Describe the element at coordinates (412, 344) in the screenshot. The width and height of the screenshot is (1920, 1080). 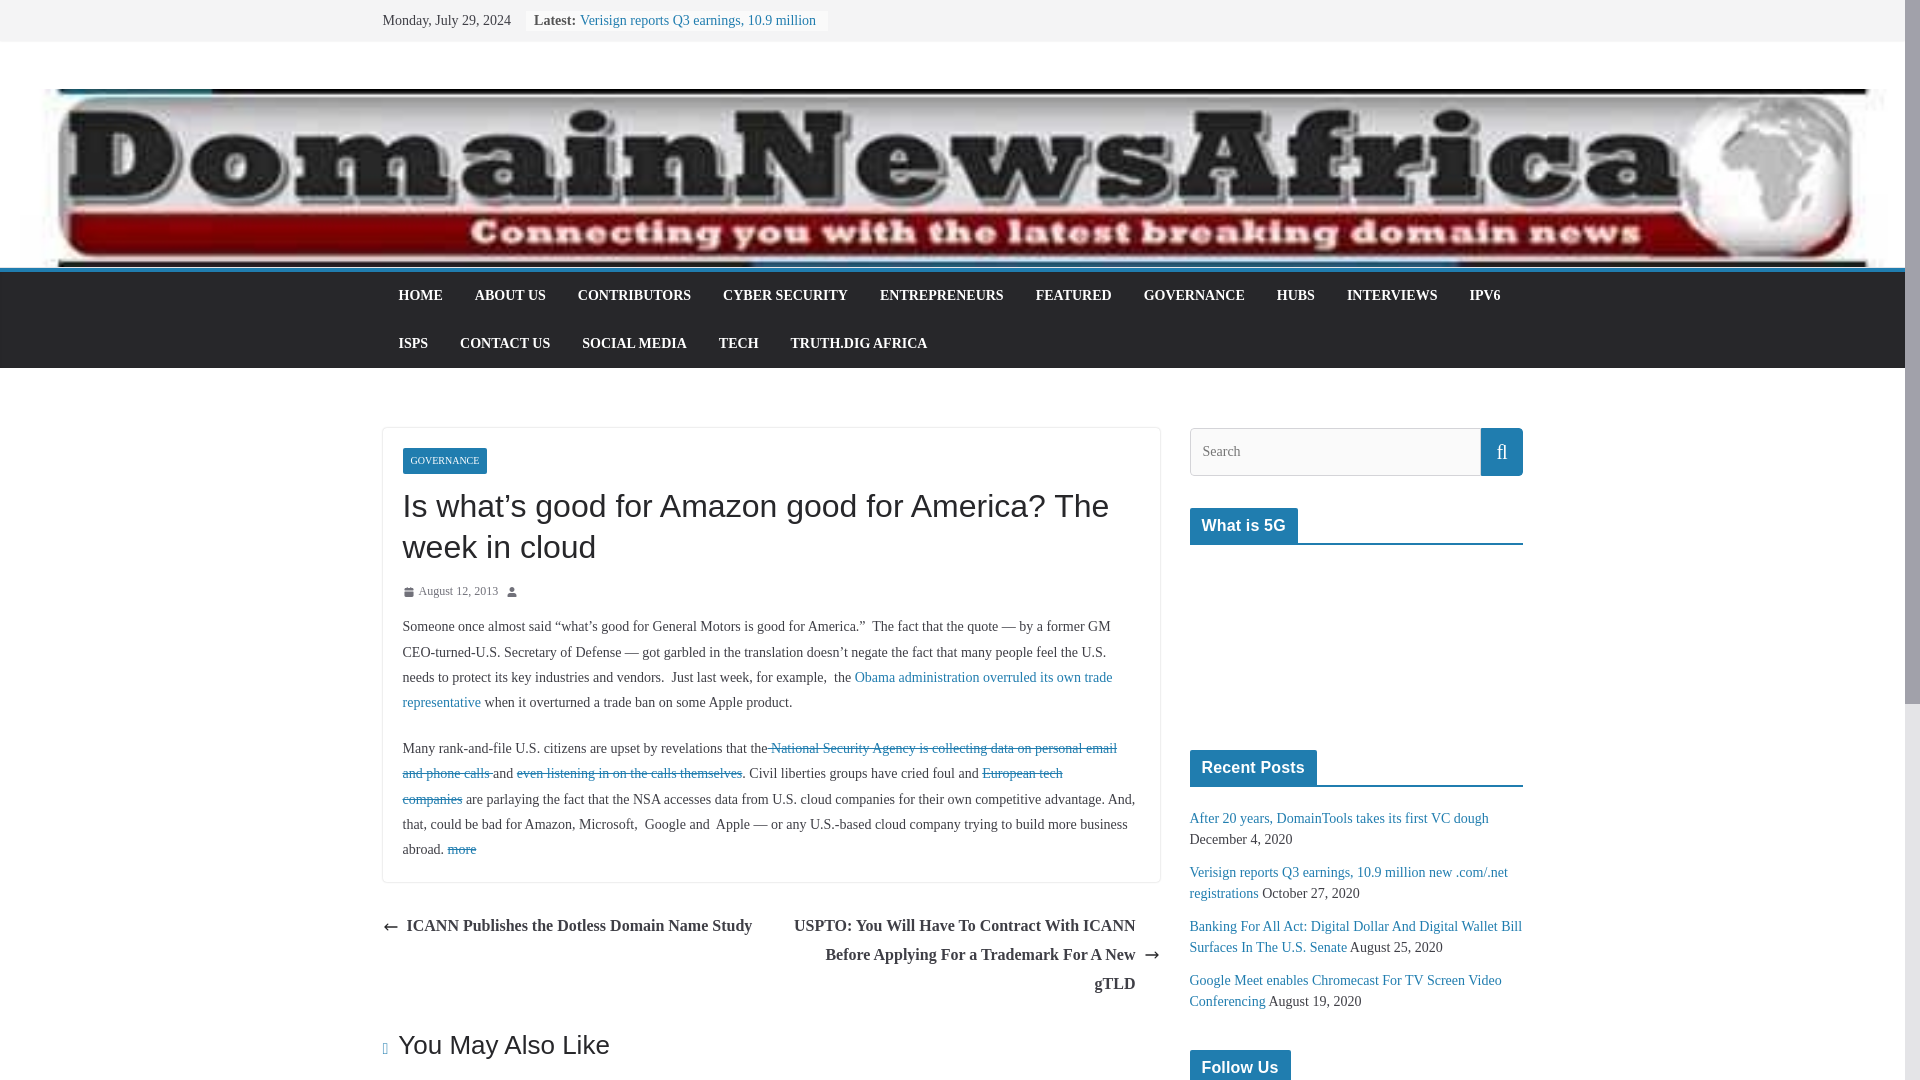
I see `ISPS` at that location.